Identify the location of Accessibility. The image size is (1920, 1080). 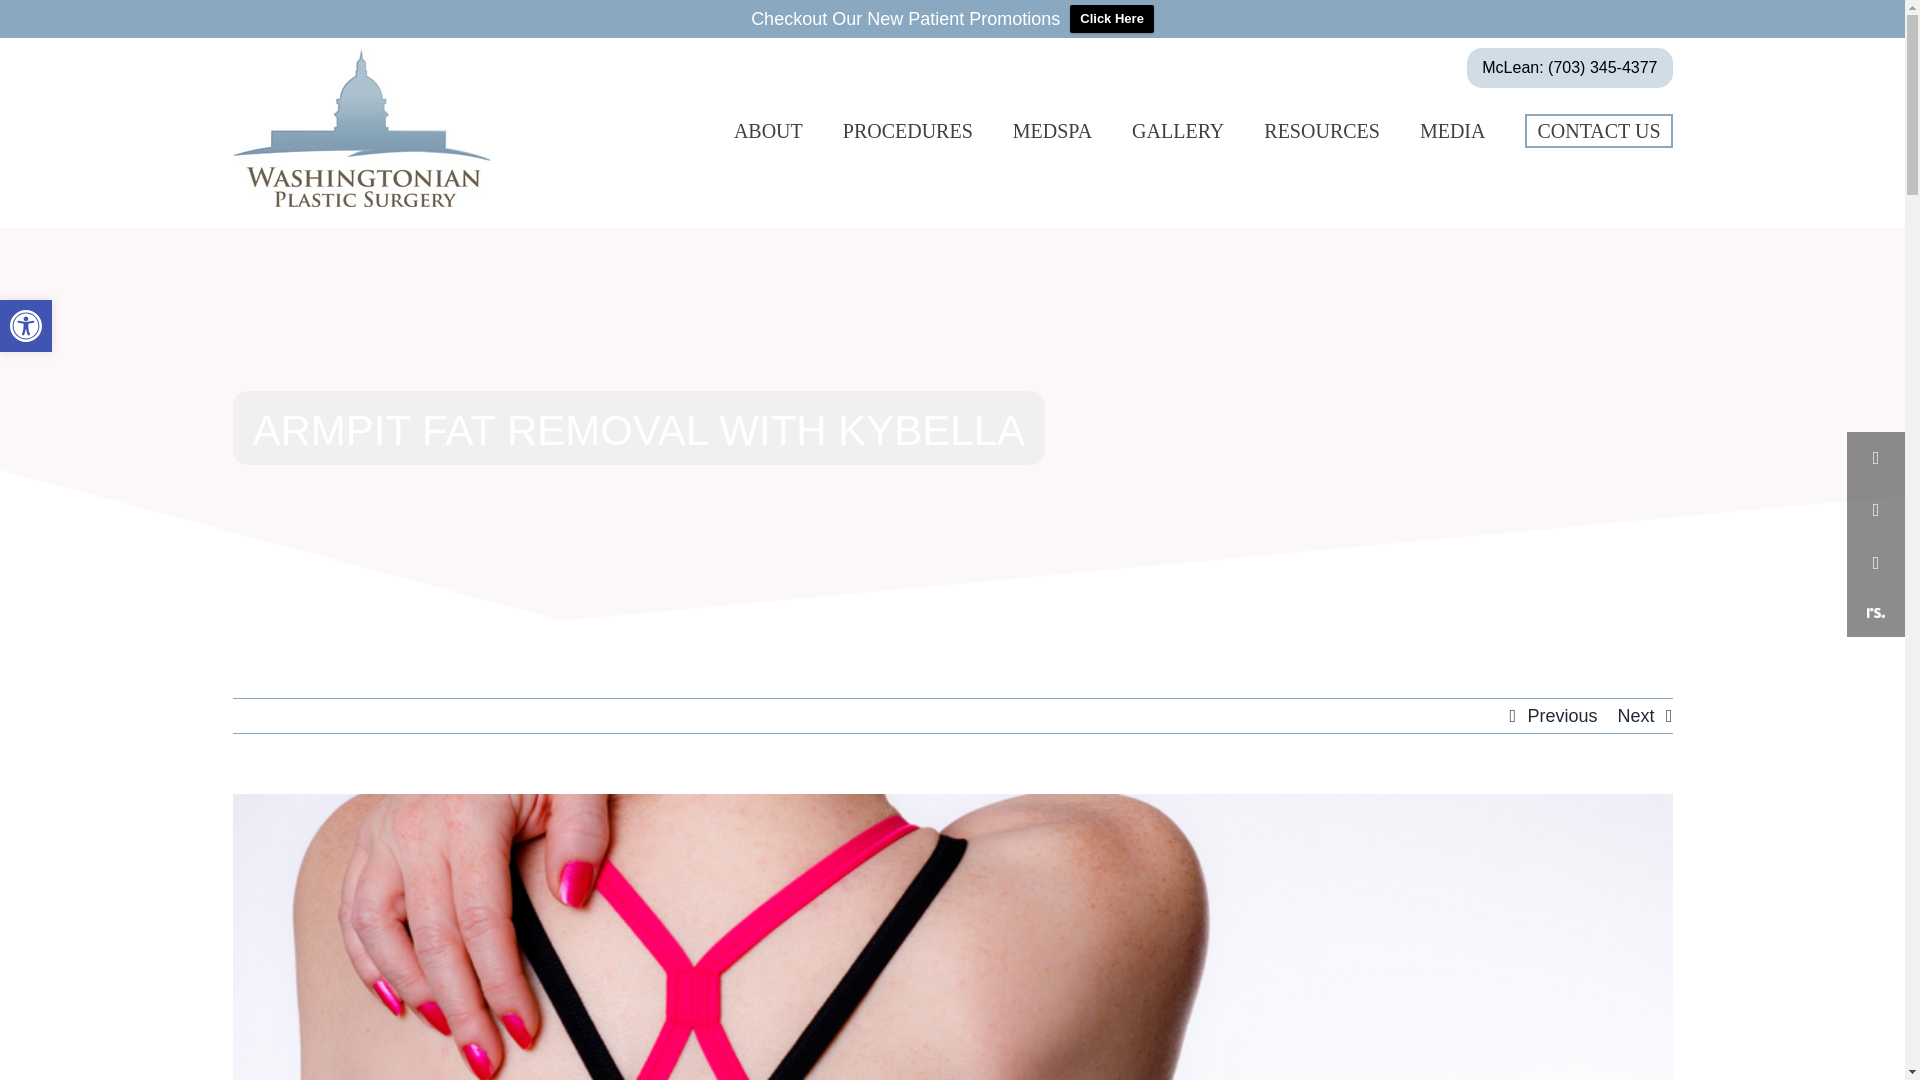
(26, 326).